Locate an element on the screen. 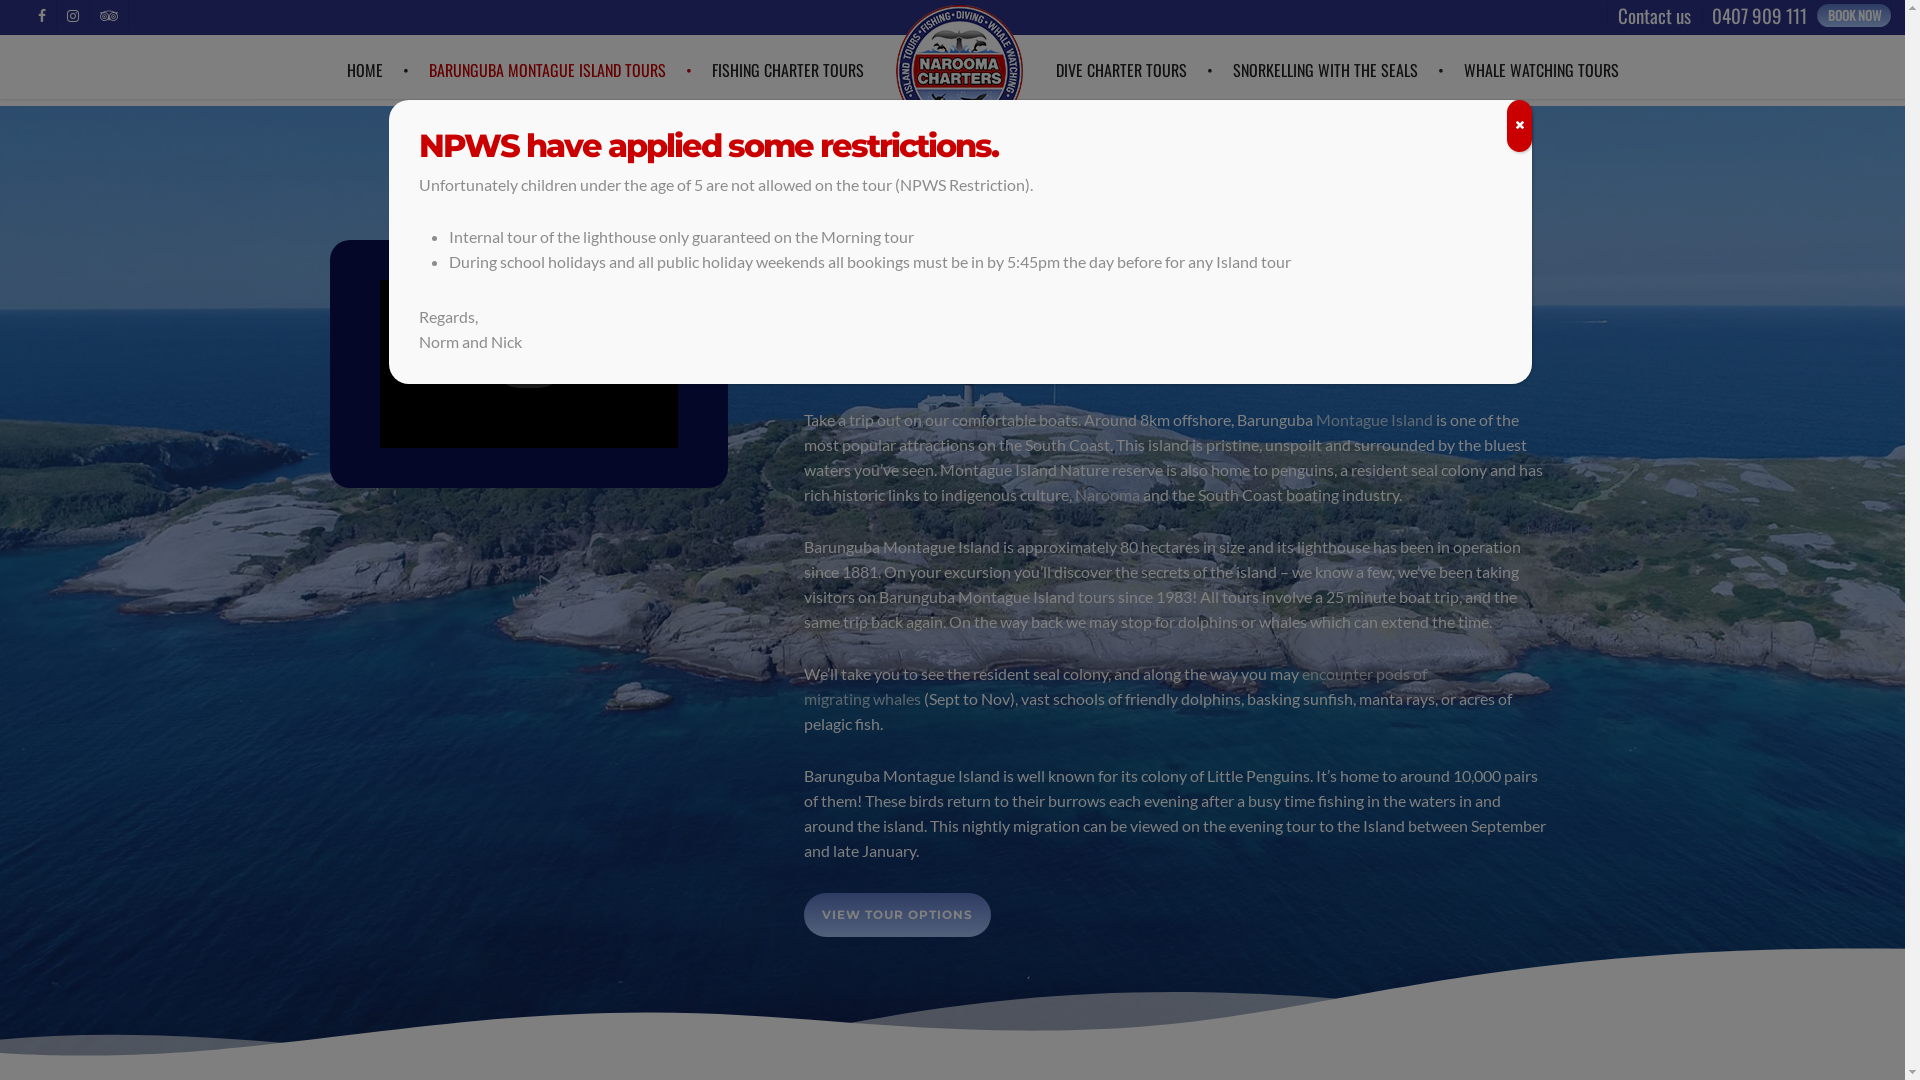 This screenshot has width=1920, height=1080. SNORKELLING WITH THE SEALS is located at coordinates (1338, 70).